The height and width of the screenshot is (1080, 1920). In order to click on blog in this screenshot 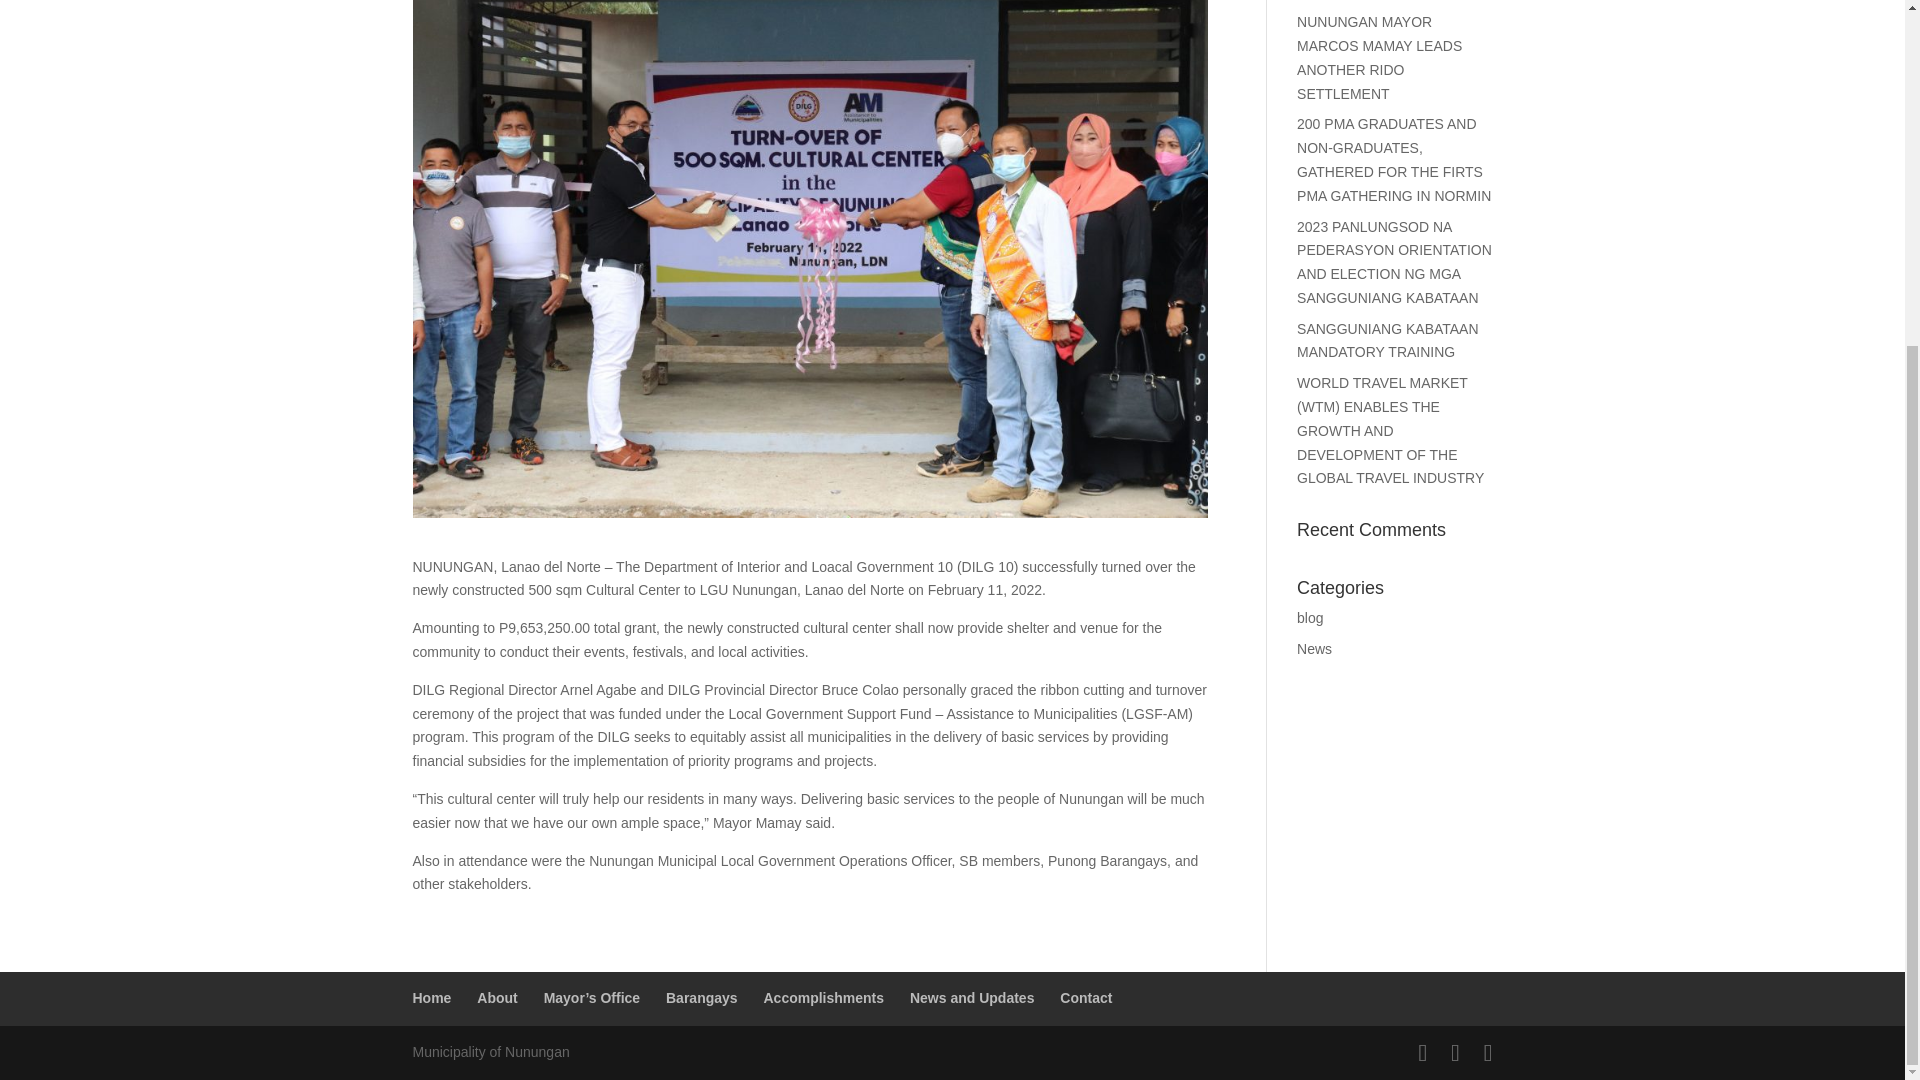, I will do `click(1310, 618)`.